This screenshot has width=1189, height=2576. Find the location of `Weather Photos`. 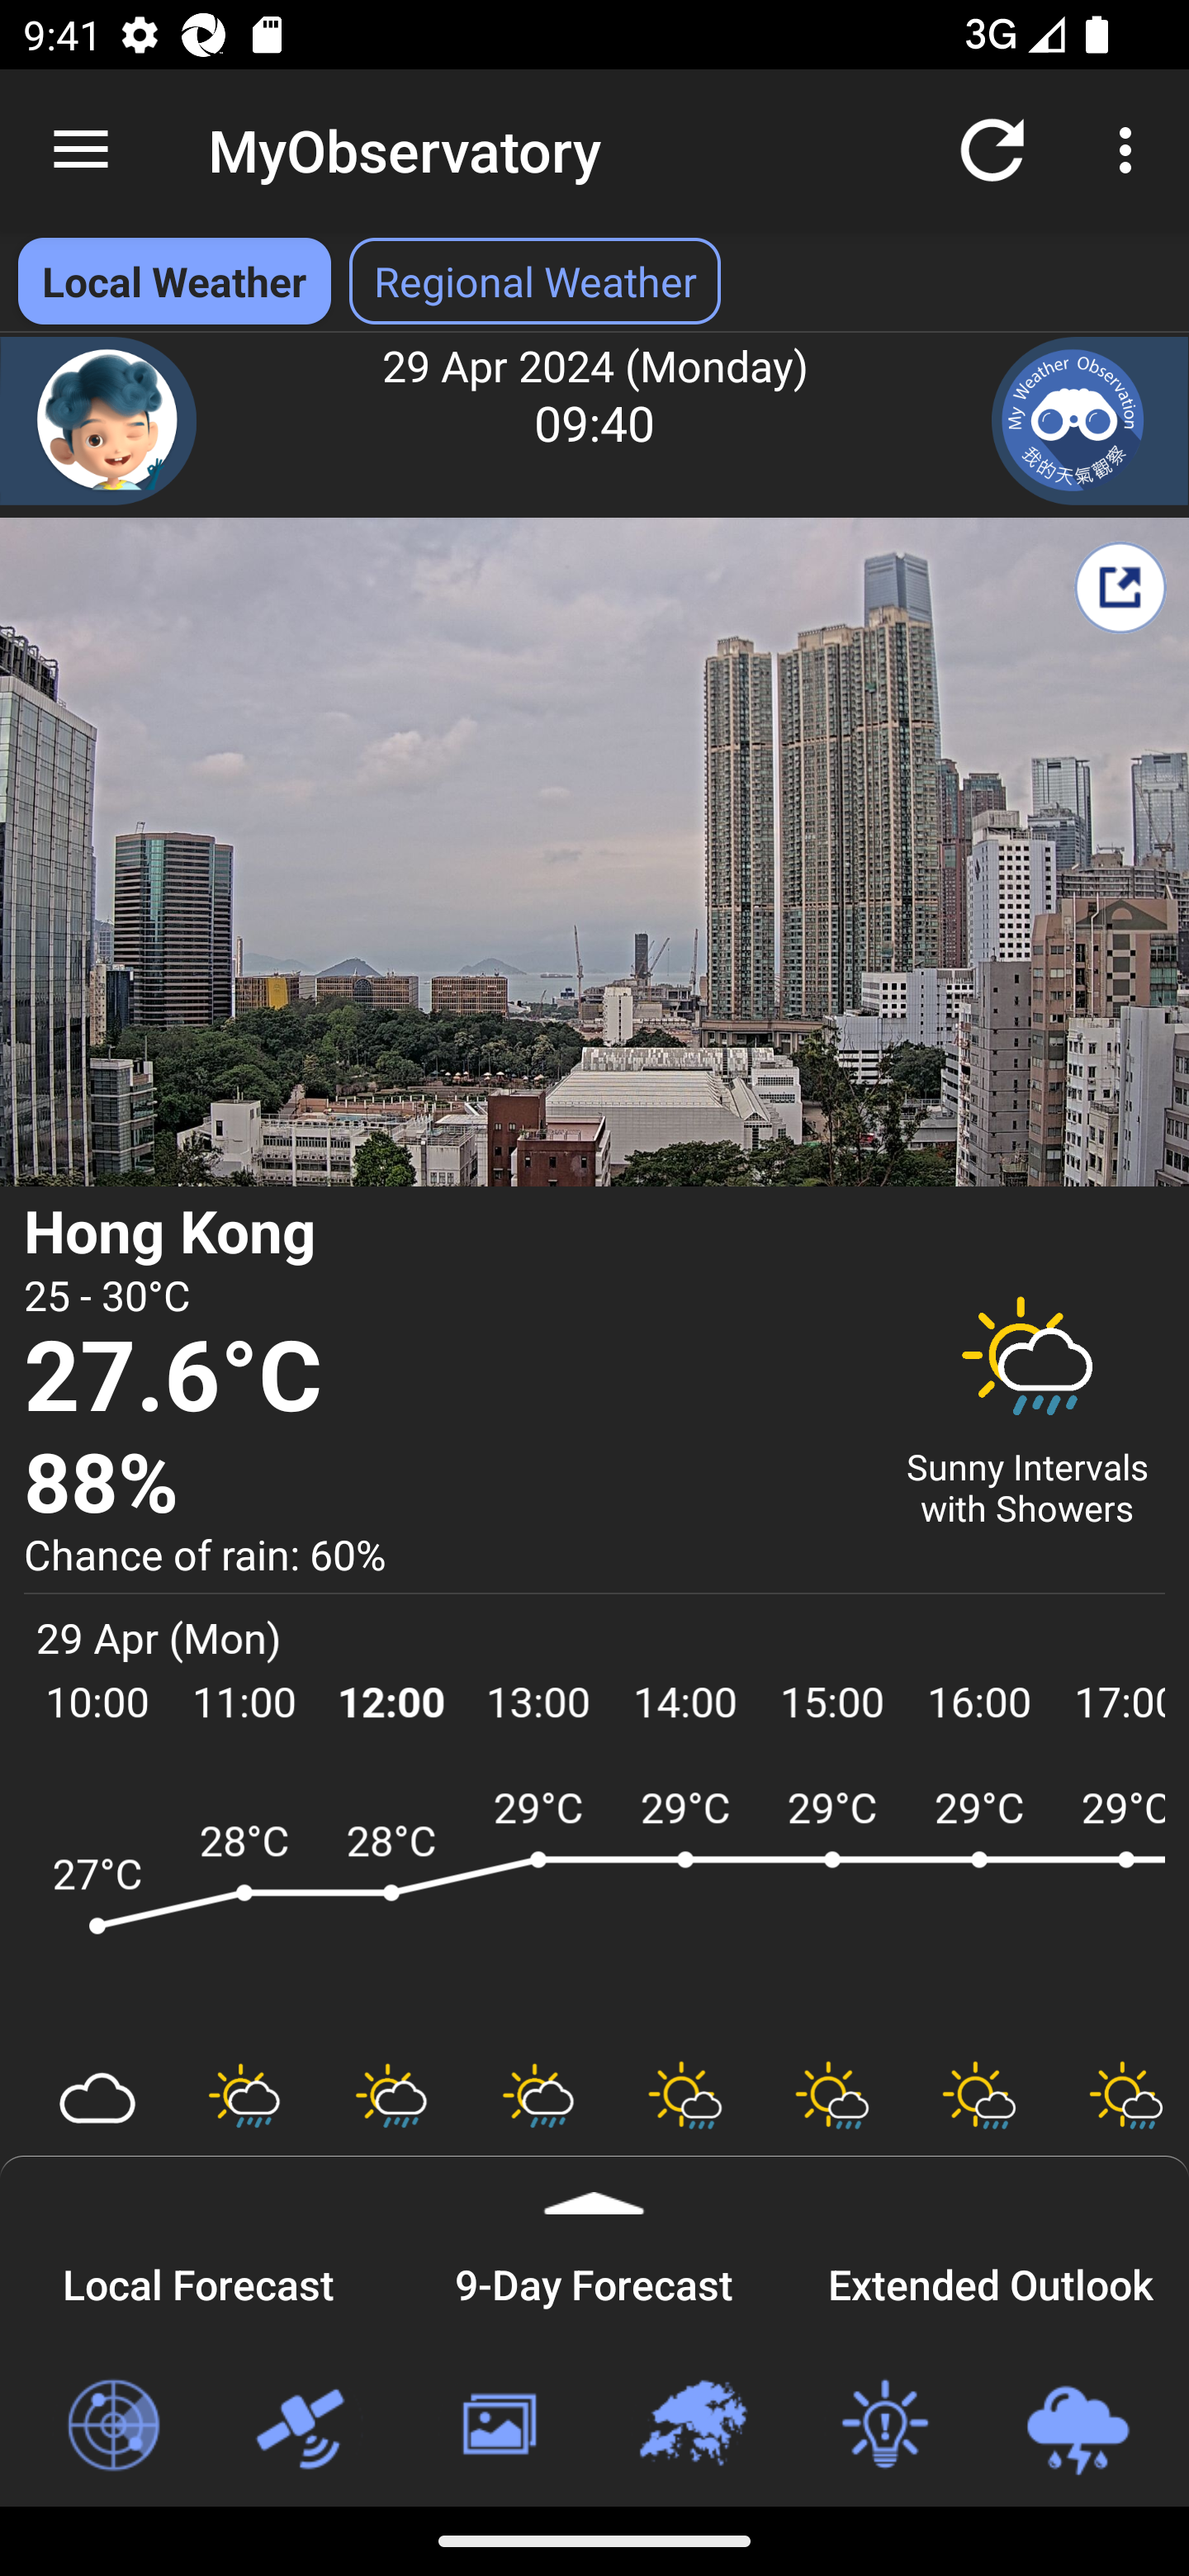

Weather Photos is located at coordinates (497, 2426).